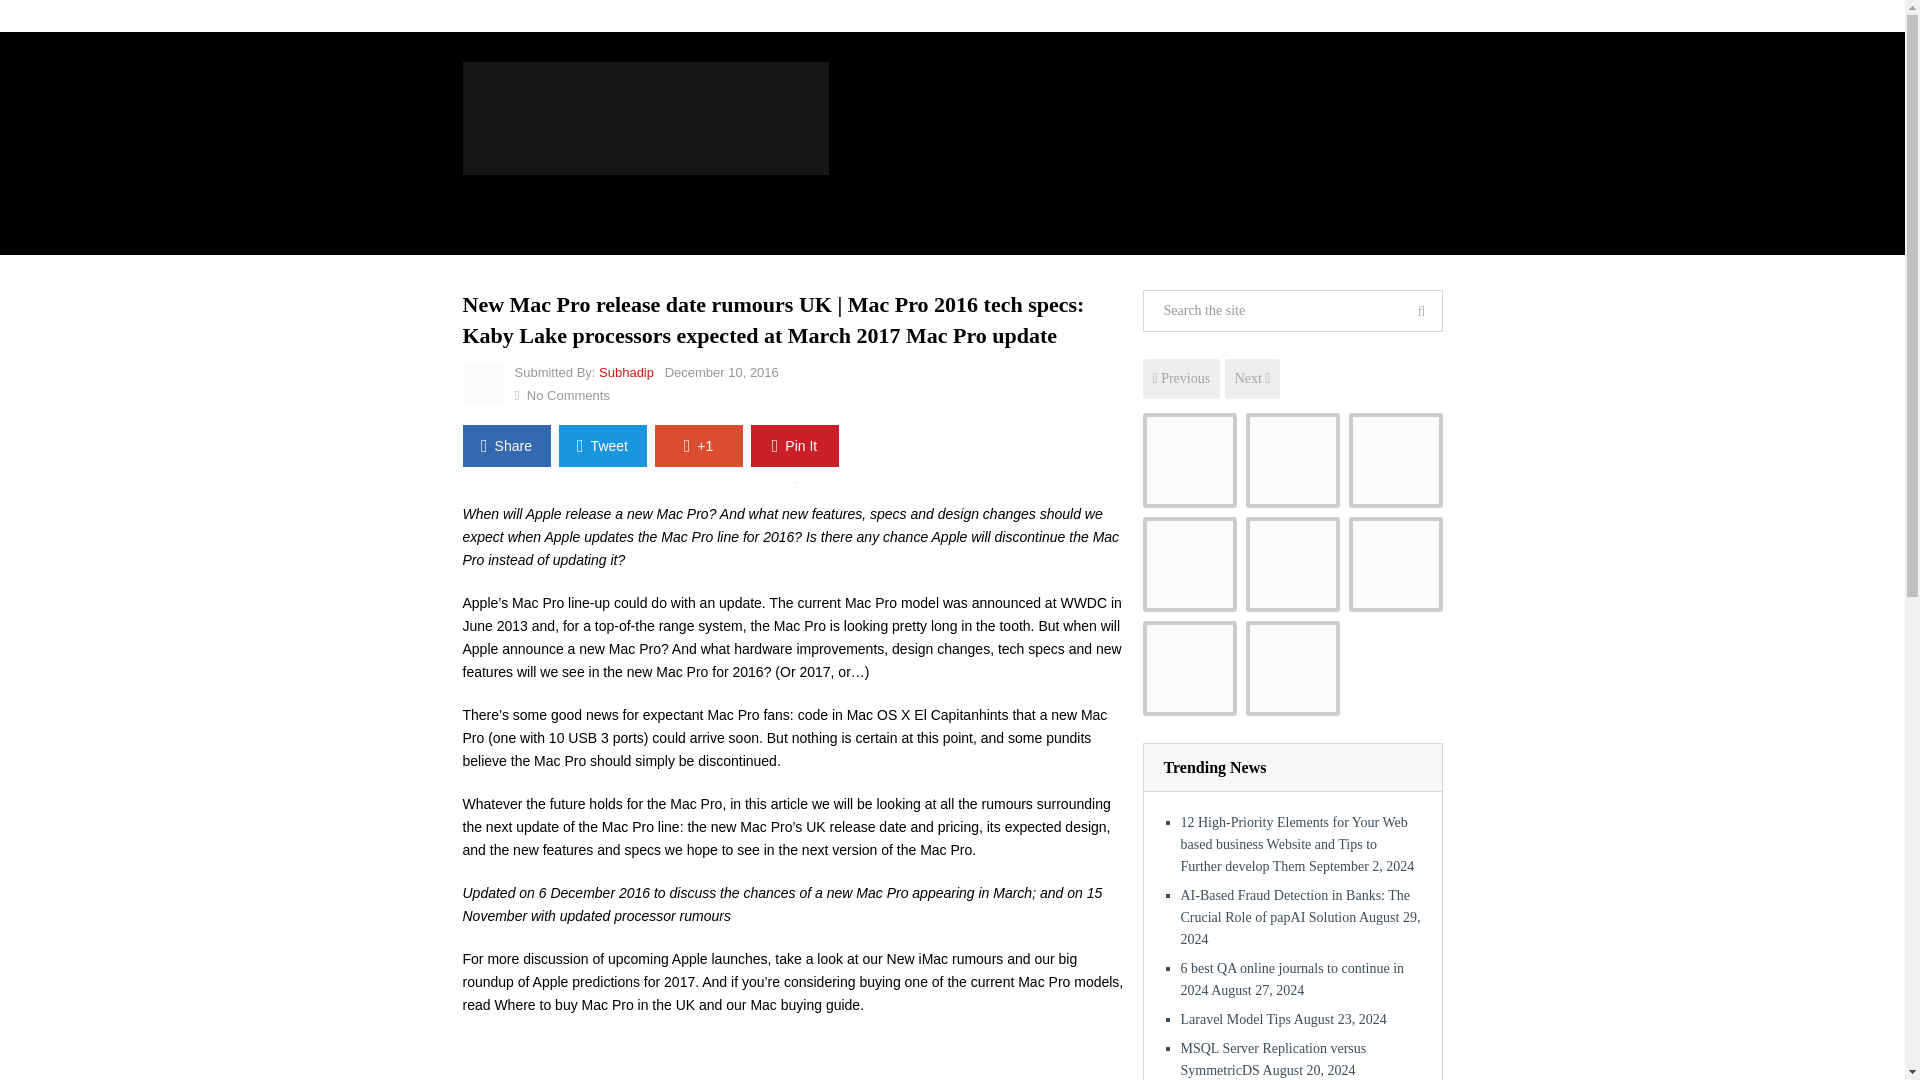 This screenshot has width=1920, height=1080. What do you see at coordinates (1394, 460) in the screenshot?
I see `6 best QA online journals to continue in 2024` at bounding box center [1394, 460].